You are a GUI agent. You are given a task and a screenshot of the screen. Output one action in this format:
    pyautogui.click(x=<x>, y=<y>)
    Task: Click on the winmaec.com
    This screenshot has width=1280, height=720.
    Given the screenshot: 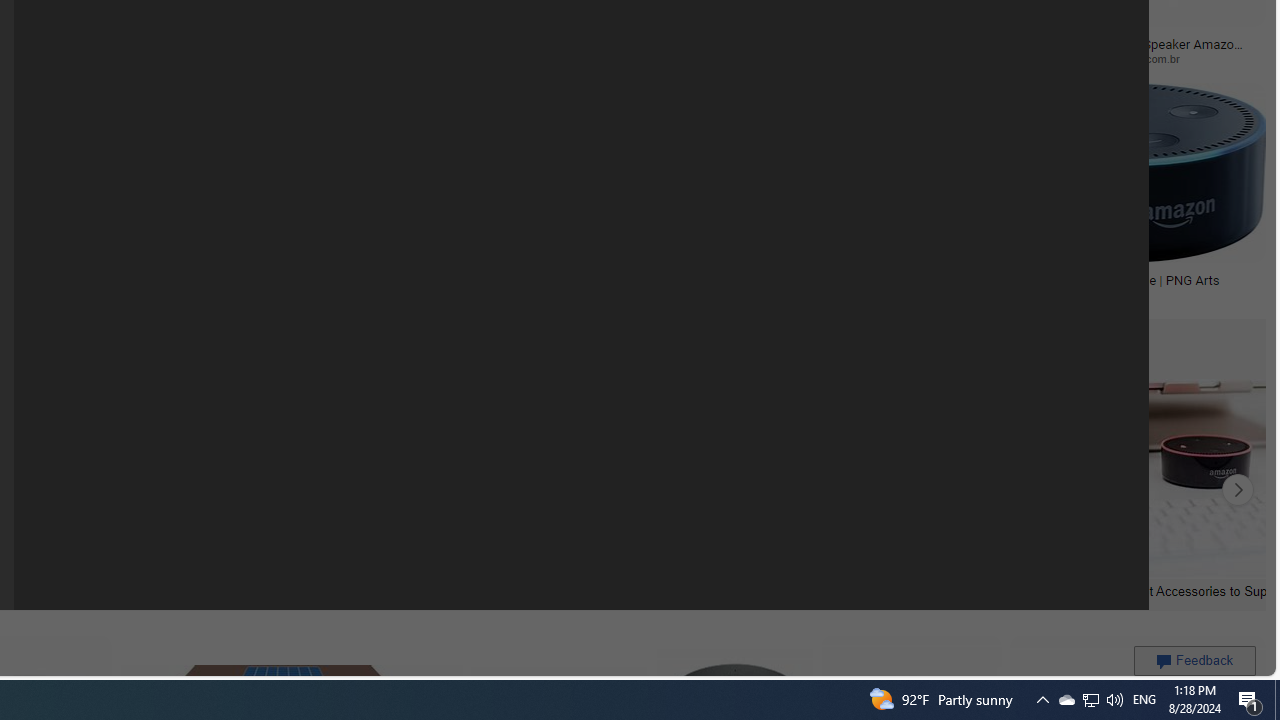 What is the action you would take?
    pyautogui.click(x=740, y=58)
    